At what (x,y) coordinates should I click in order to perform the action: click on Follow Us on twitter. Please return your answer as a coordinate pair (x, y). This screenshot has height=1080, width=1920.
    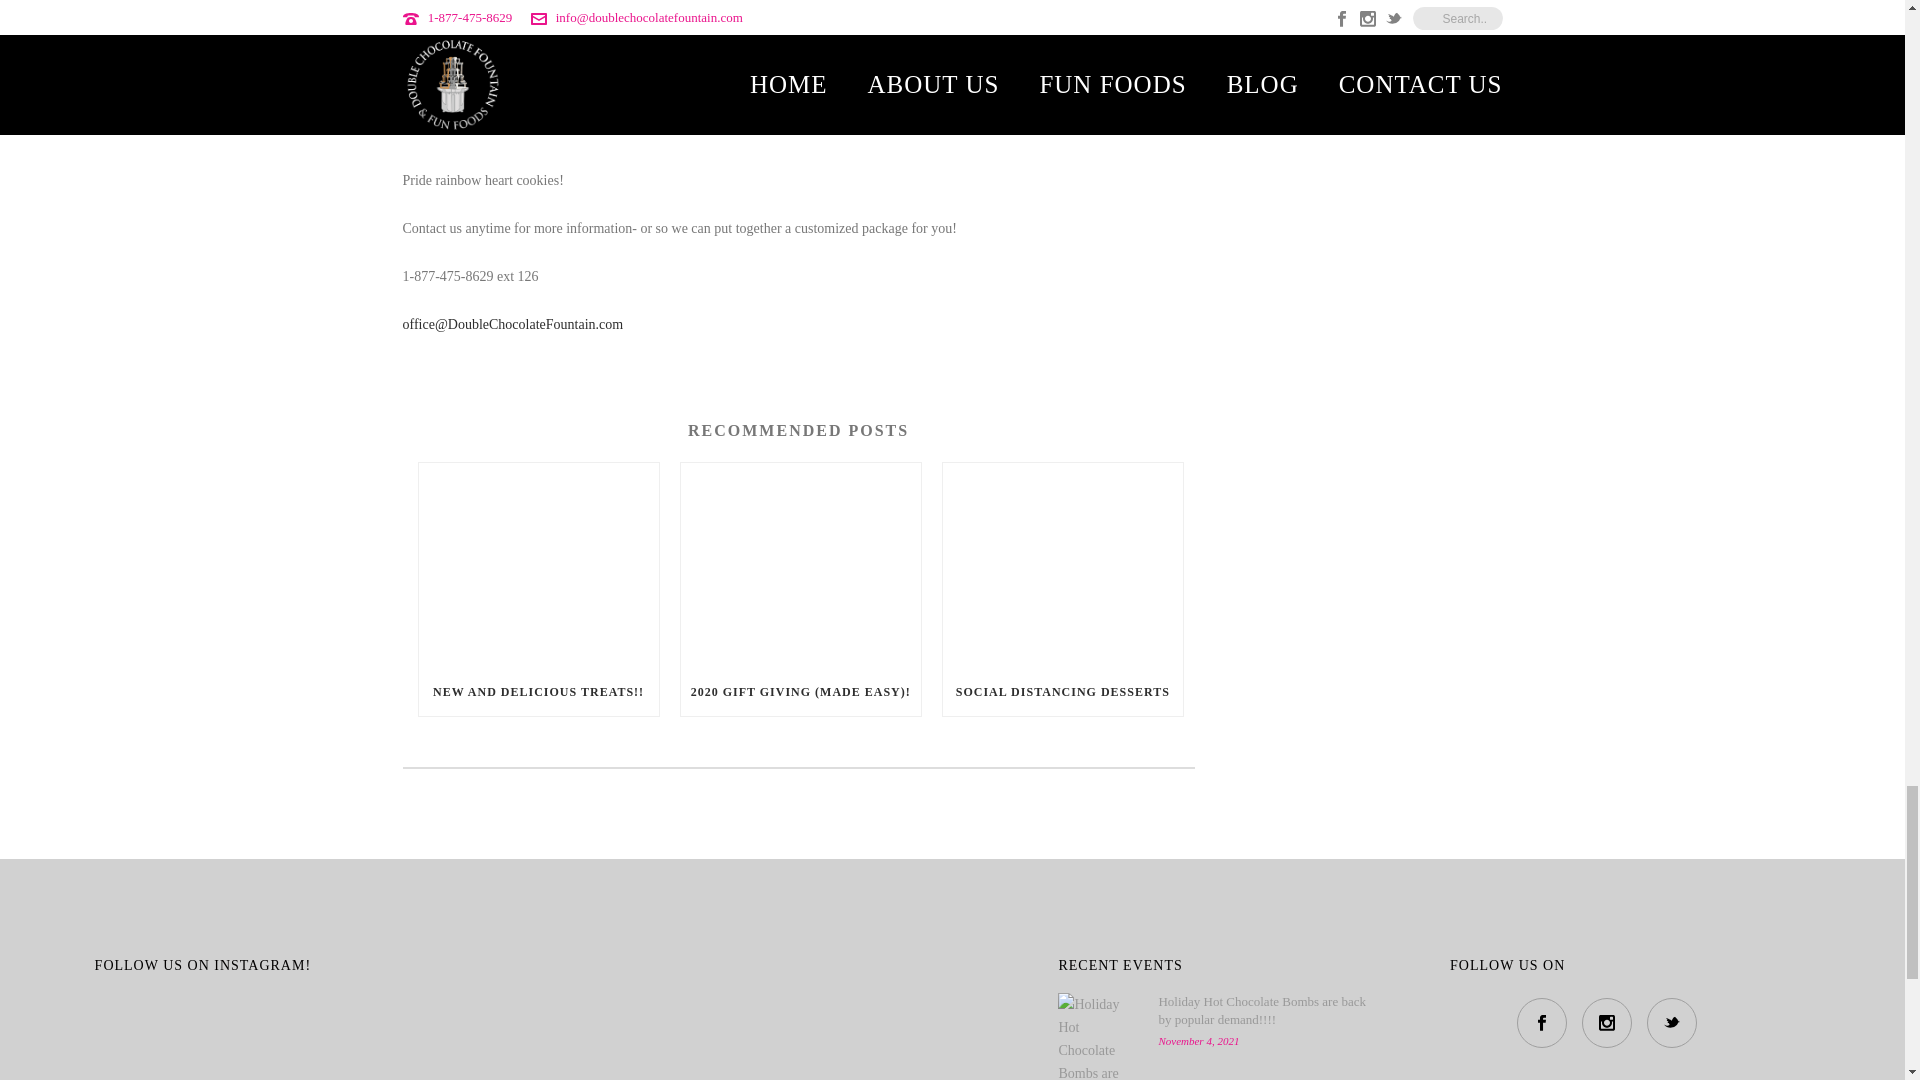
    Looking at the image, I should click on (1672, 1022).